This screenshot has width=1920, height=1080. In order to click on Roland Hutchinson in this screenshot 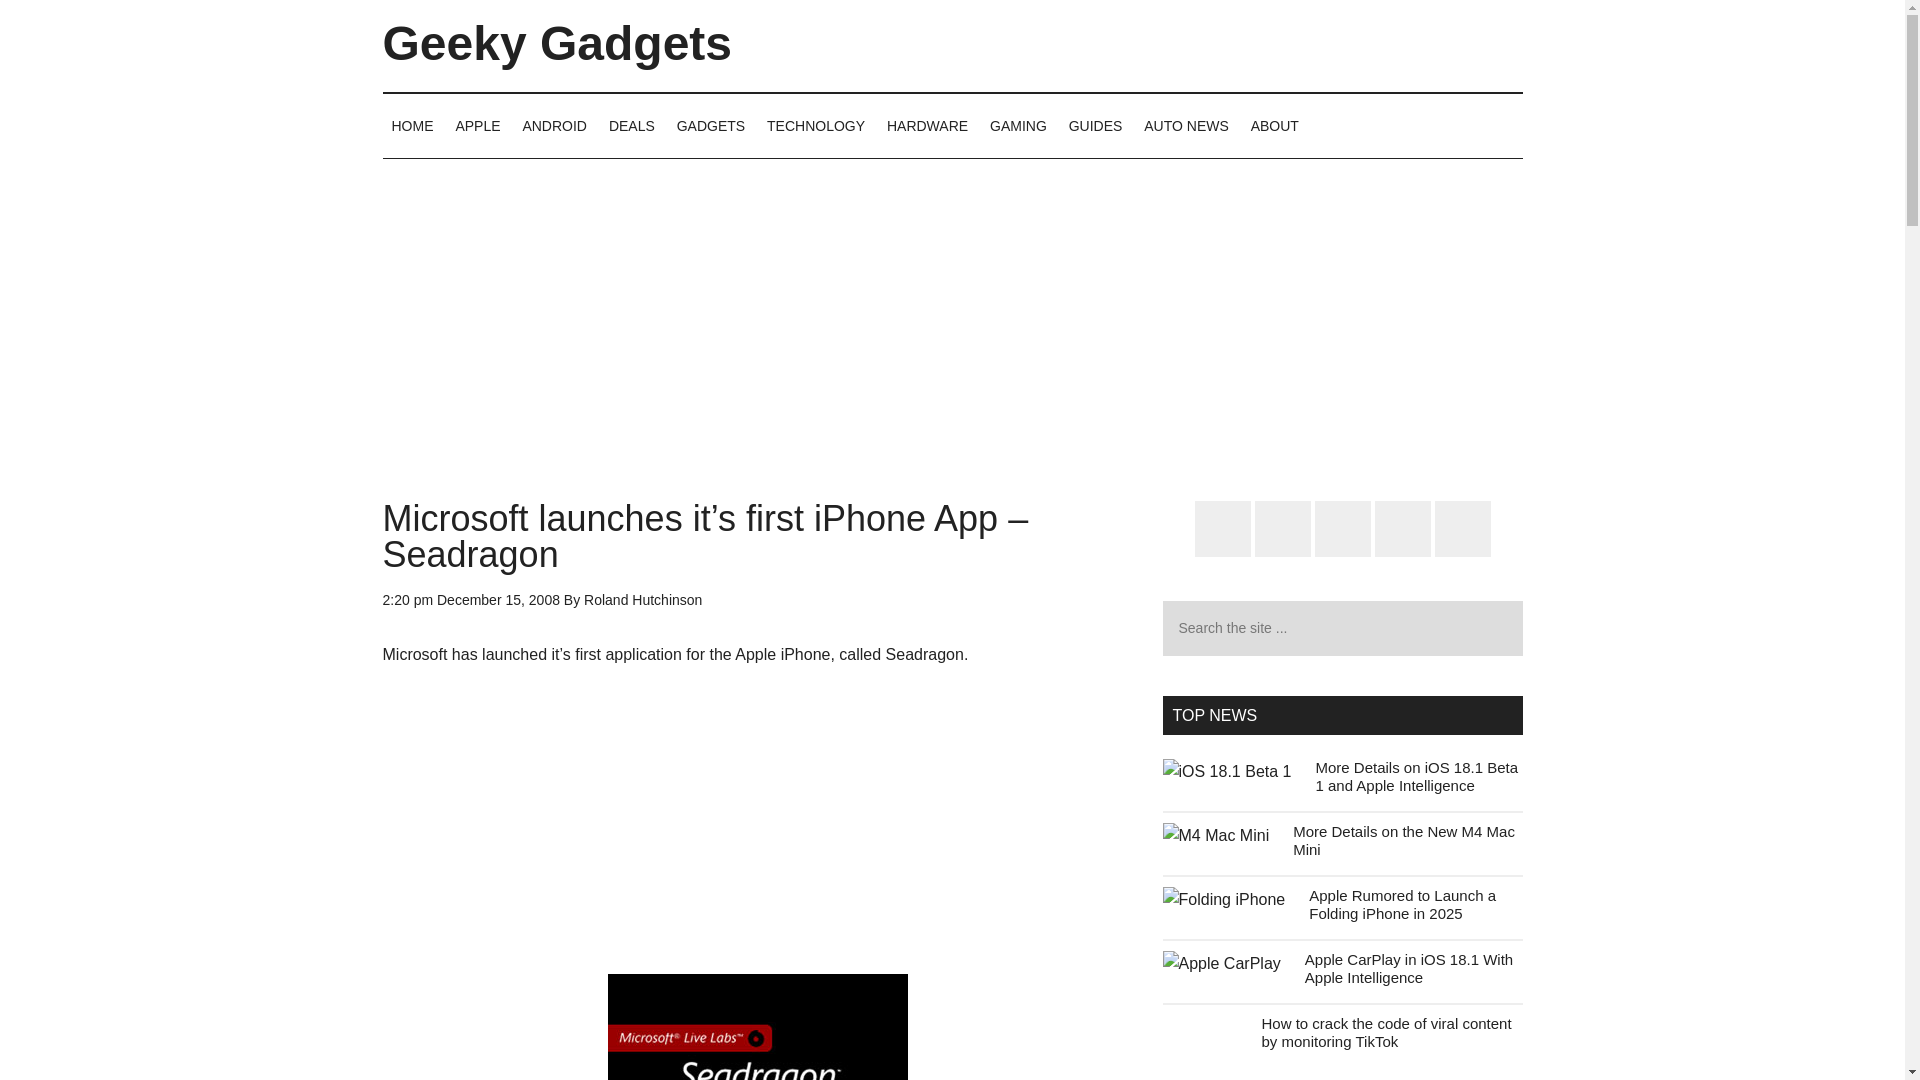, I will do `click(642, 600)`.